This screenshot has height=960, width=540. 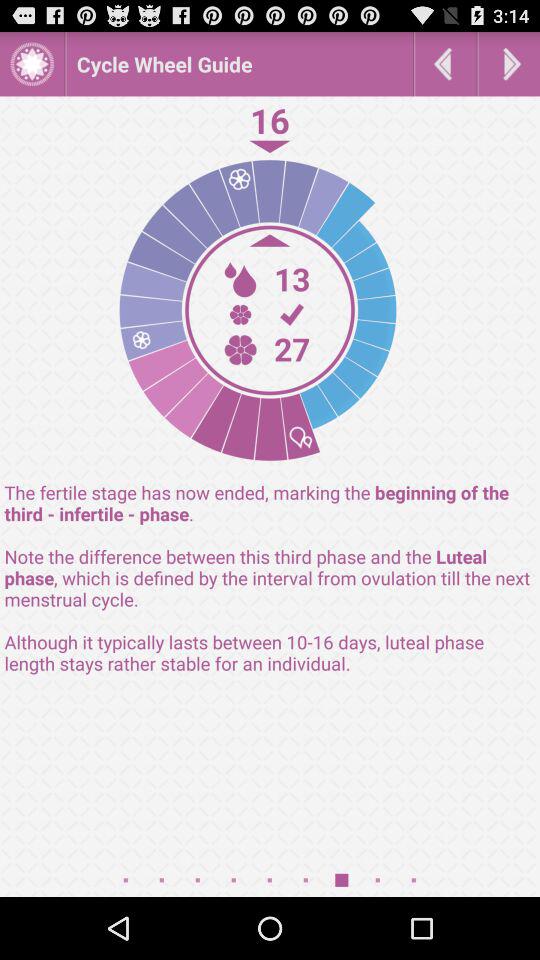 What do you see at coordinates (32, 64) in the screenshot?
I see `go to settings option` at bounding box center [32, 64].